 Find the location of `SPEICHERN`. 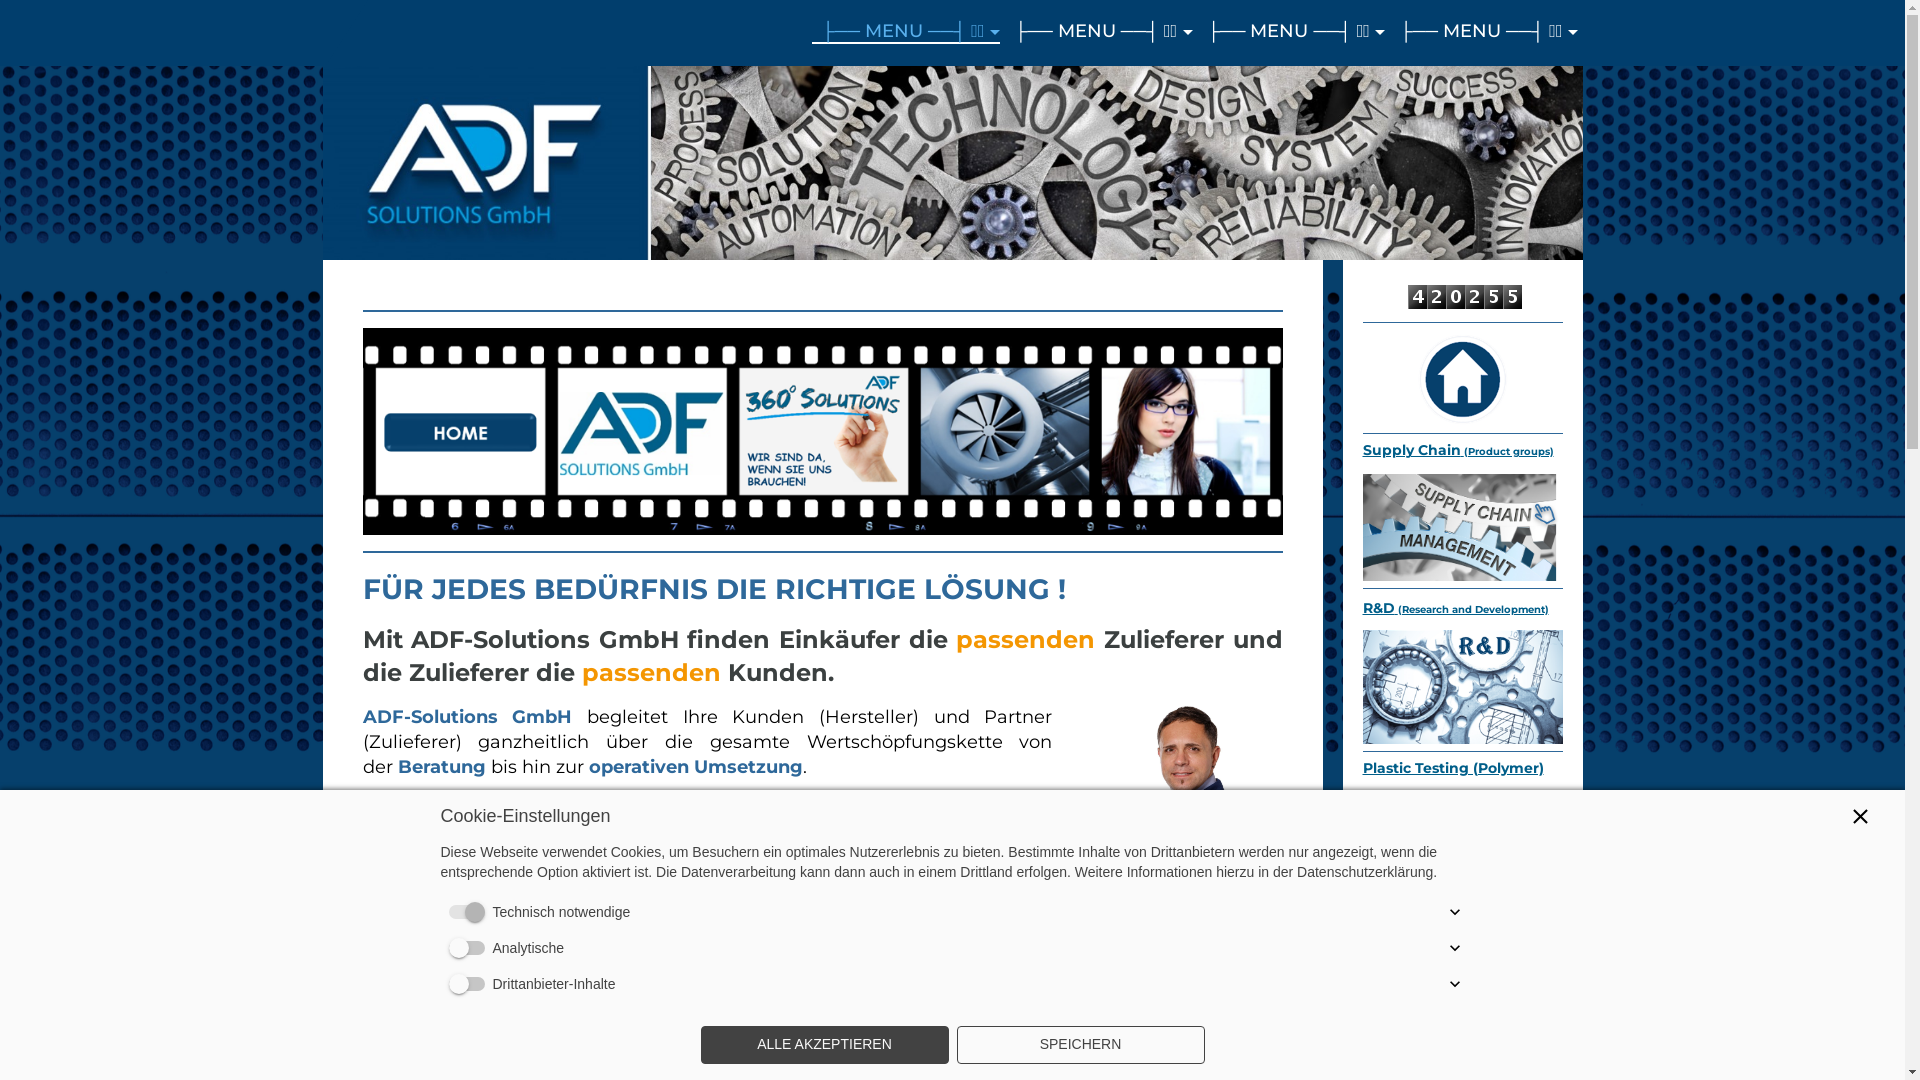

SPEICHERN is located at coordinates (1080, 1045).